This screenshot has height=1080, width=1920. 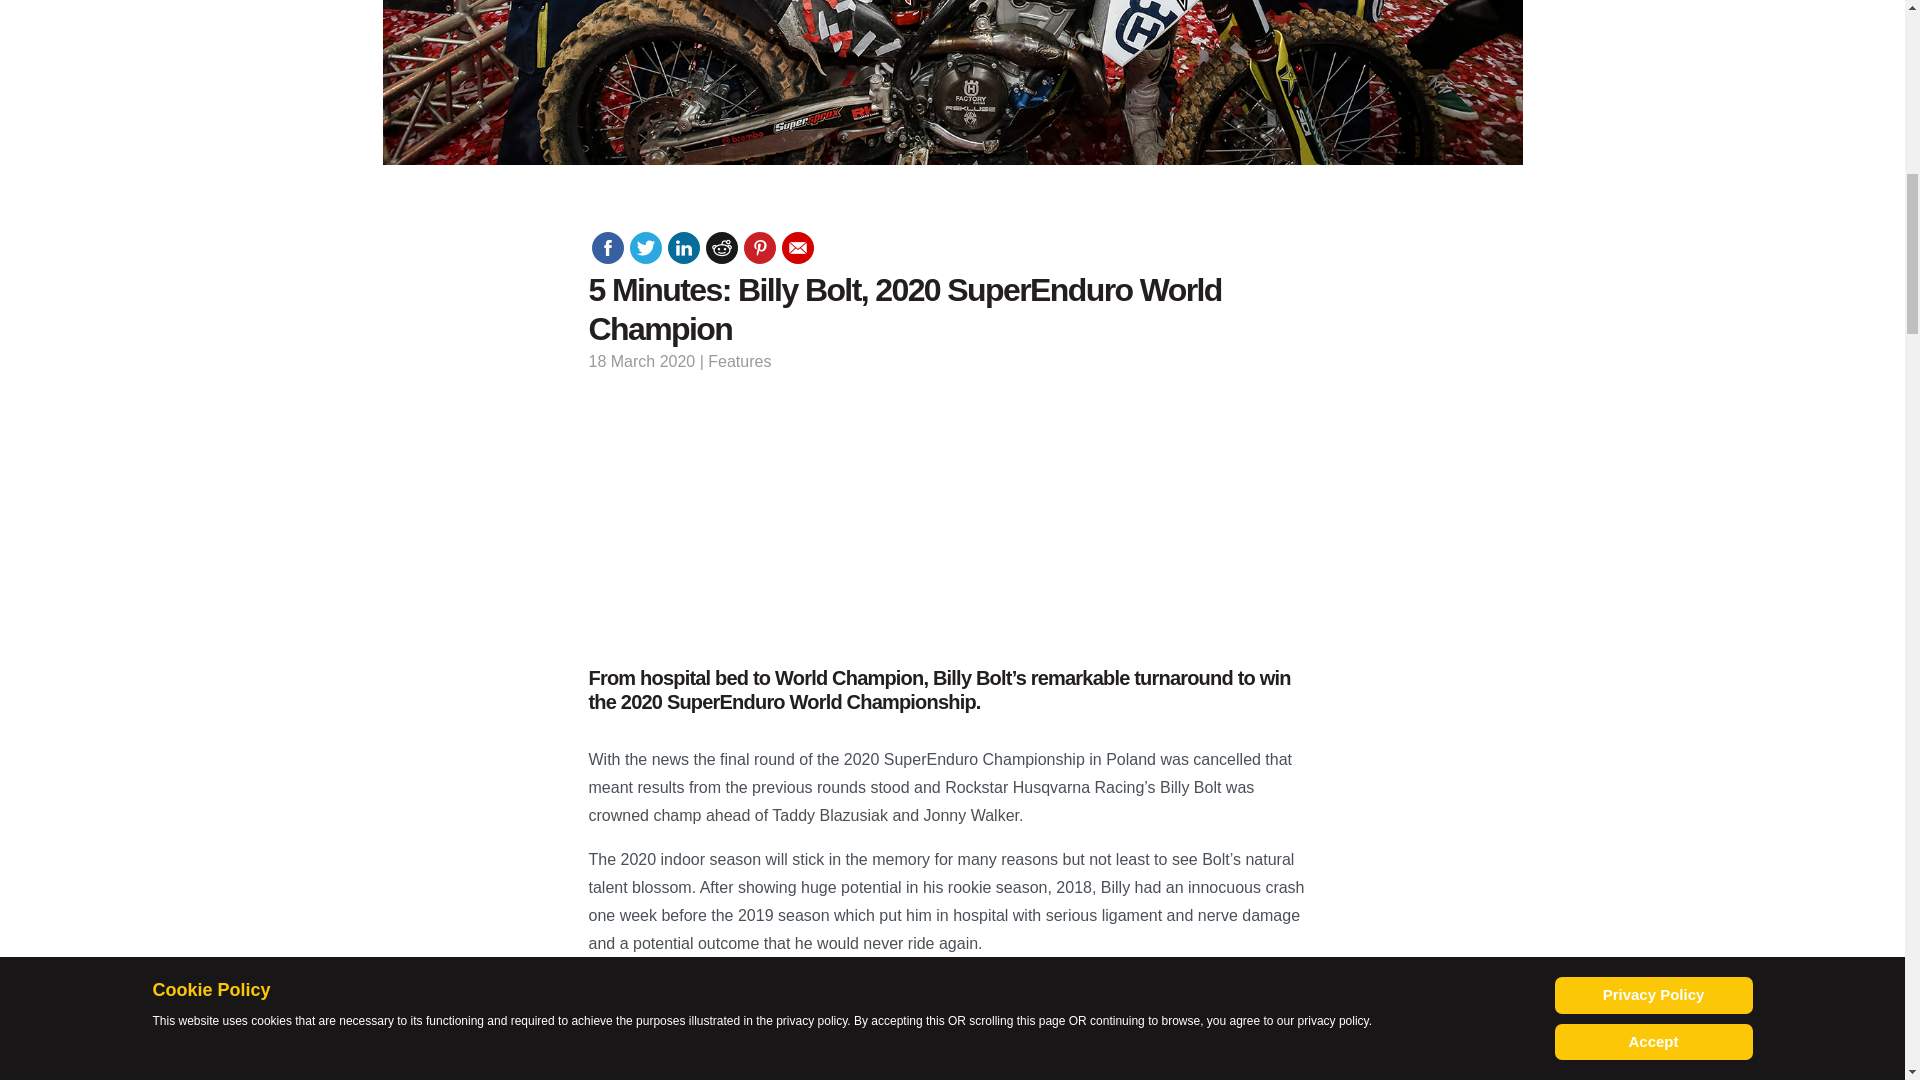 What do you see at coordinates (951, 516) in the screenshot?
I see `3rd party ad content` at bounding box center [951, 516].